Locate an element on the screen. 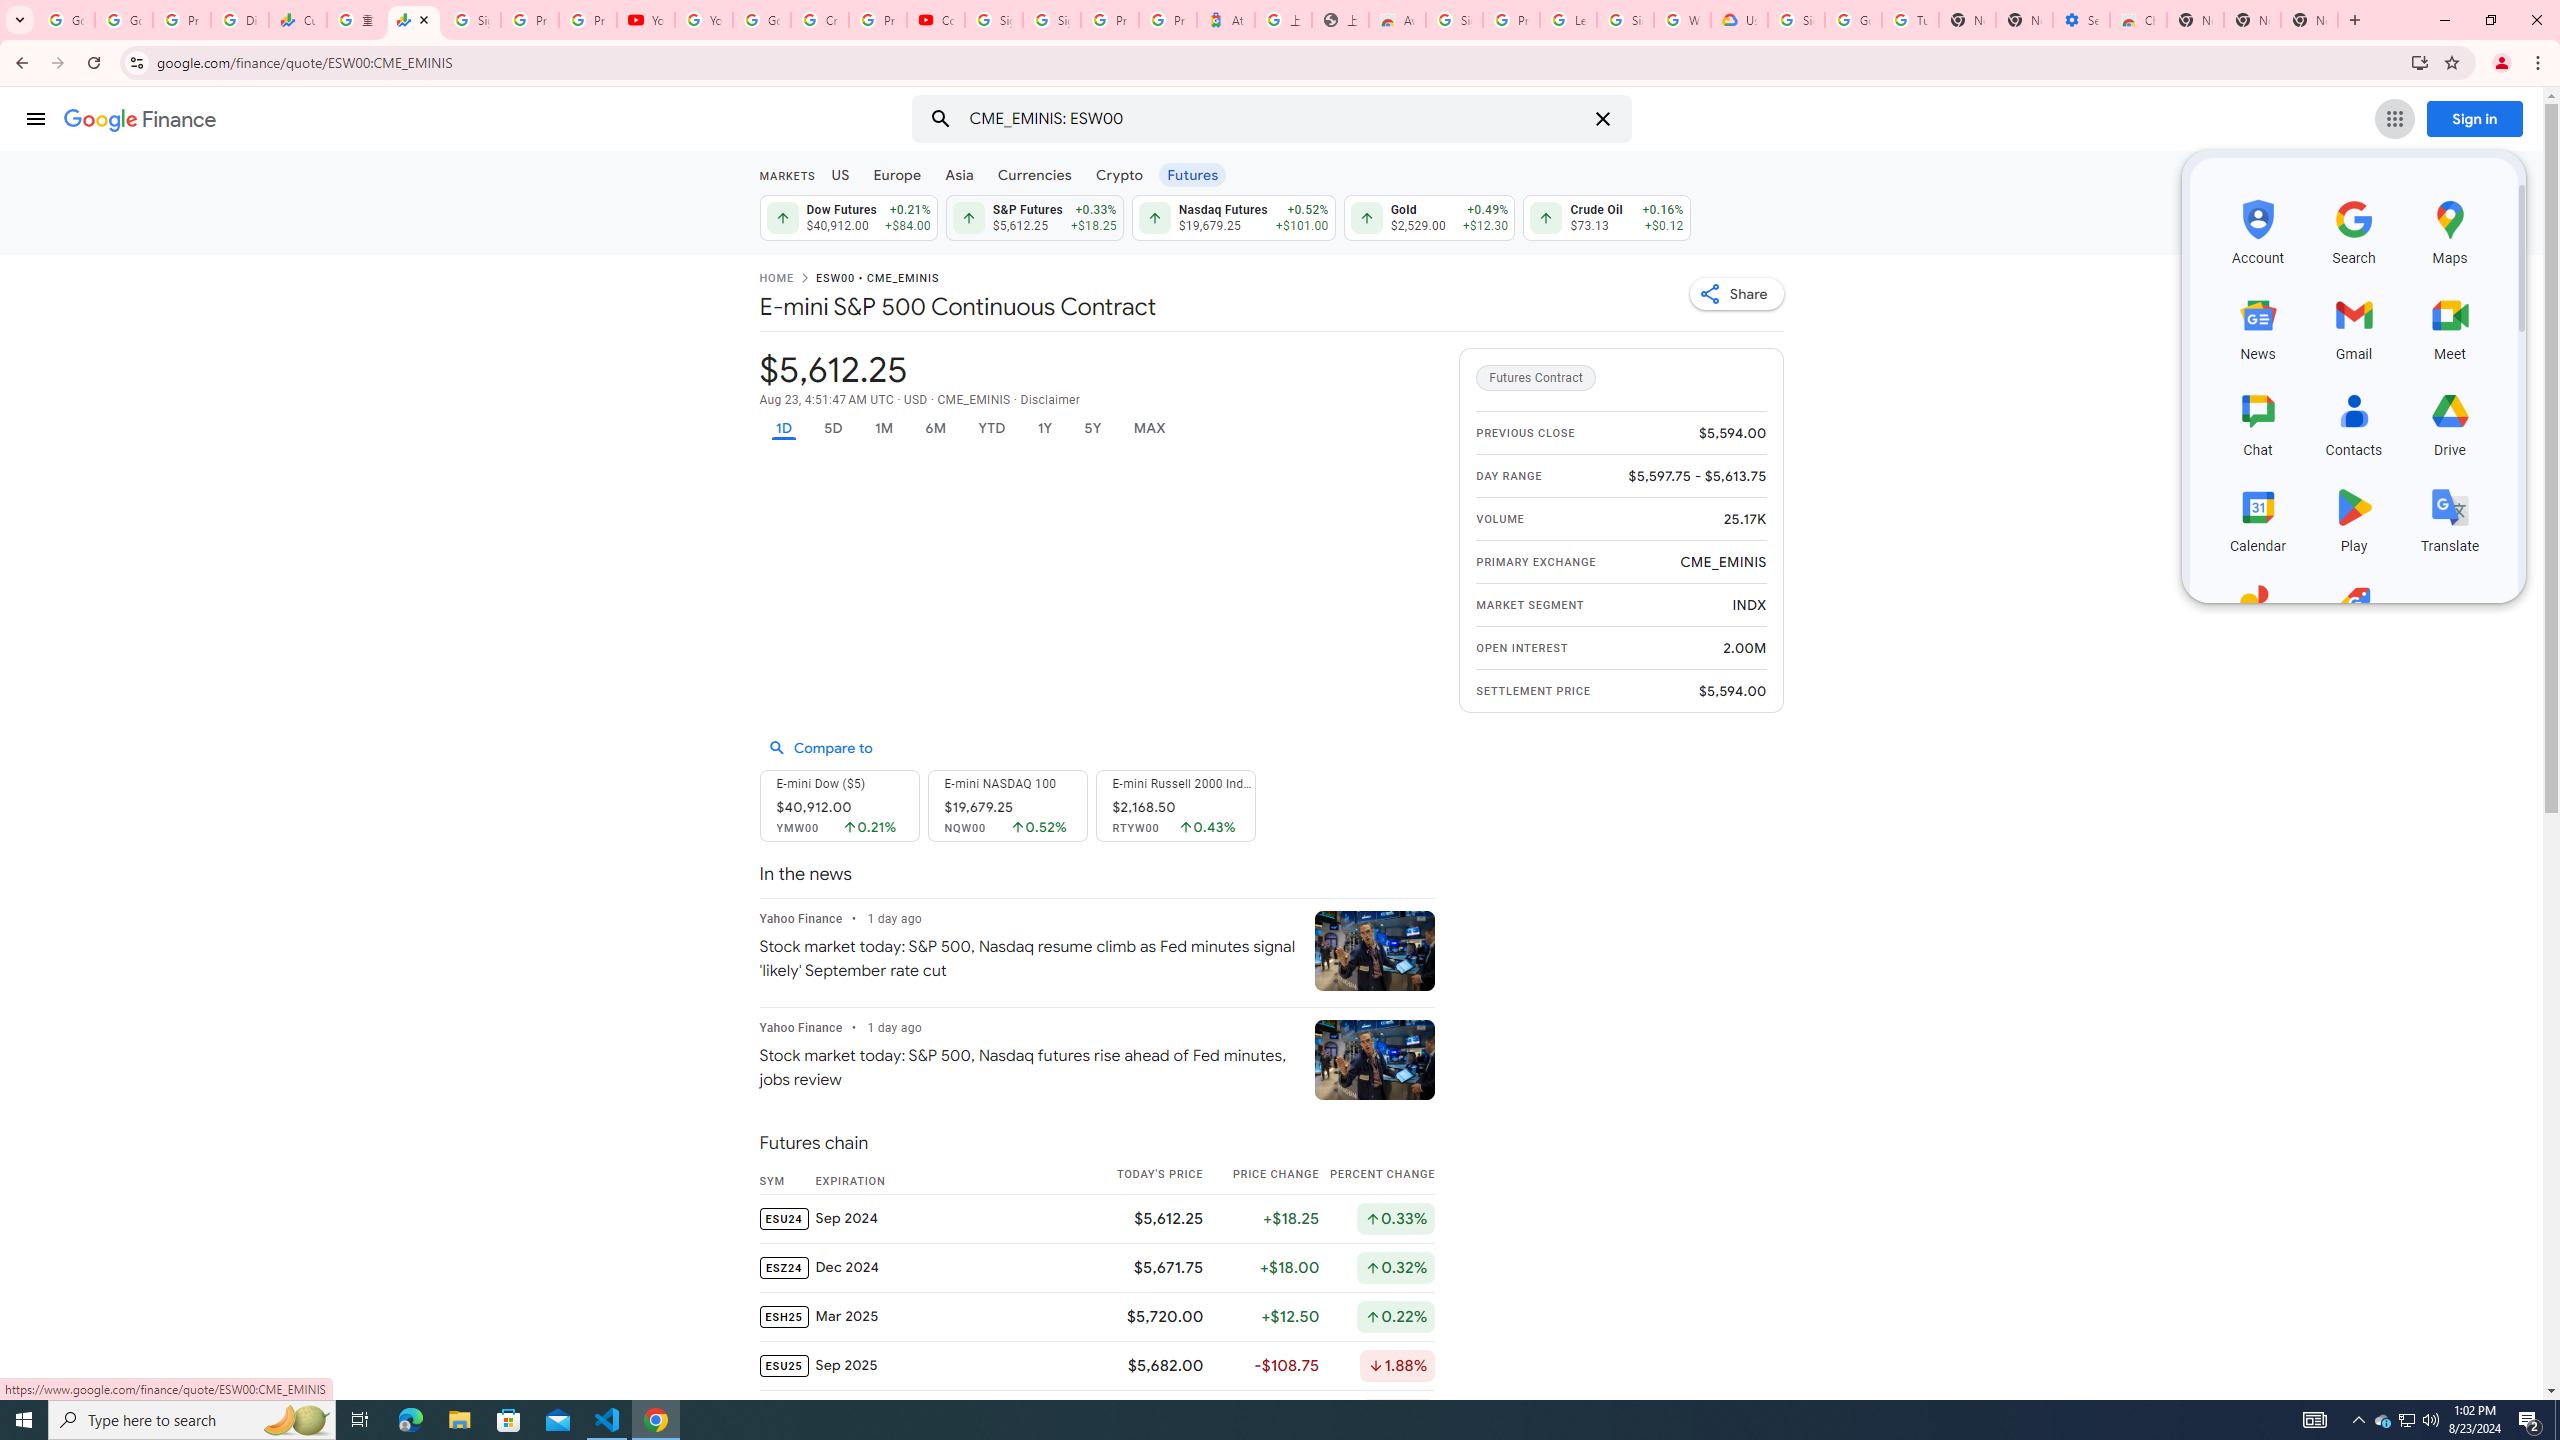 Image resolution: width=2560 pixels, height=1440 pixels. Europe is located at coordinates (897, 174).